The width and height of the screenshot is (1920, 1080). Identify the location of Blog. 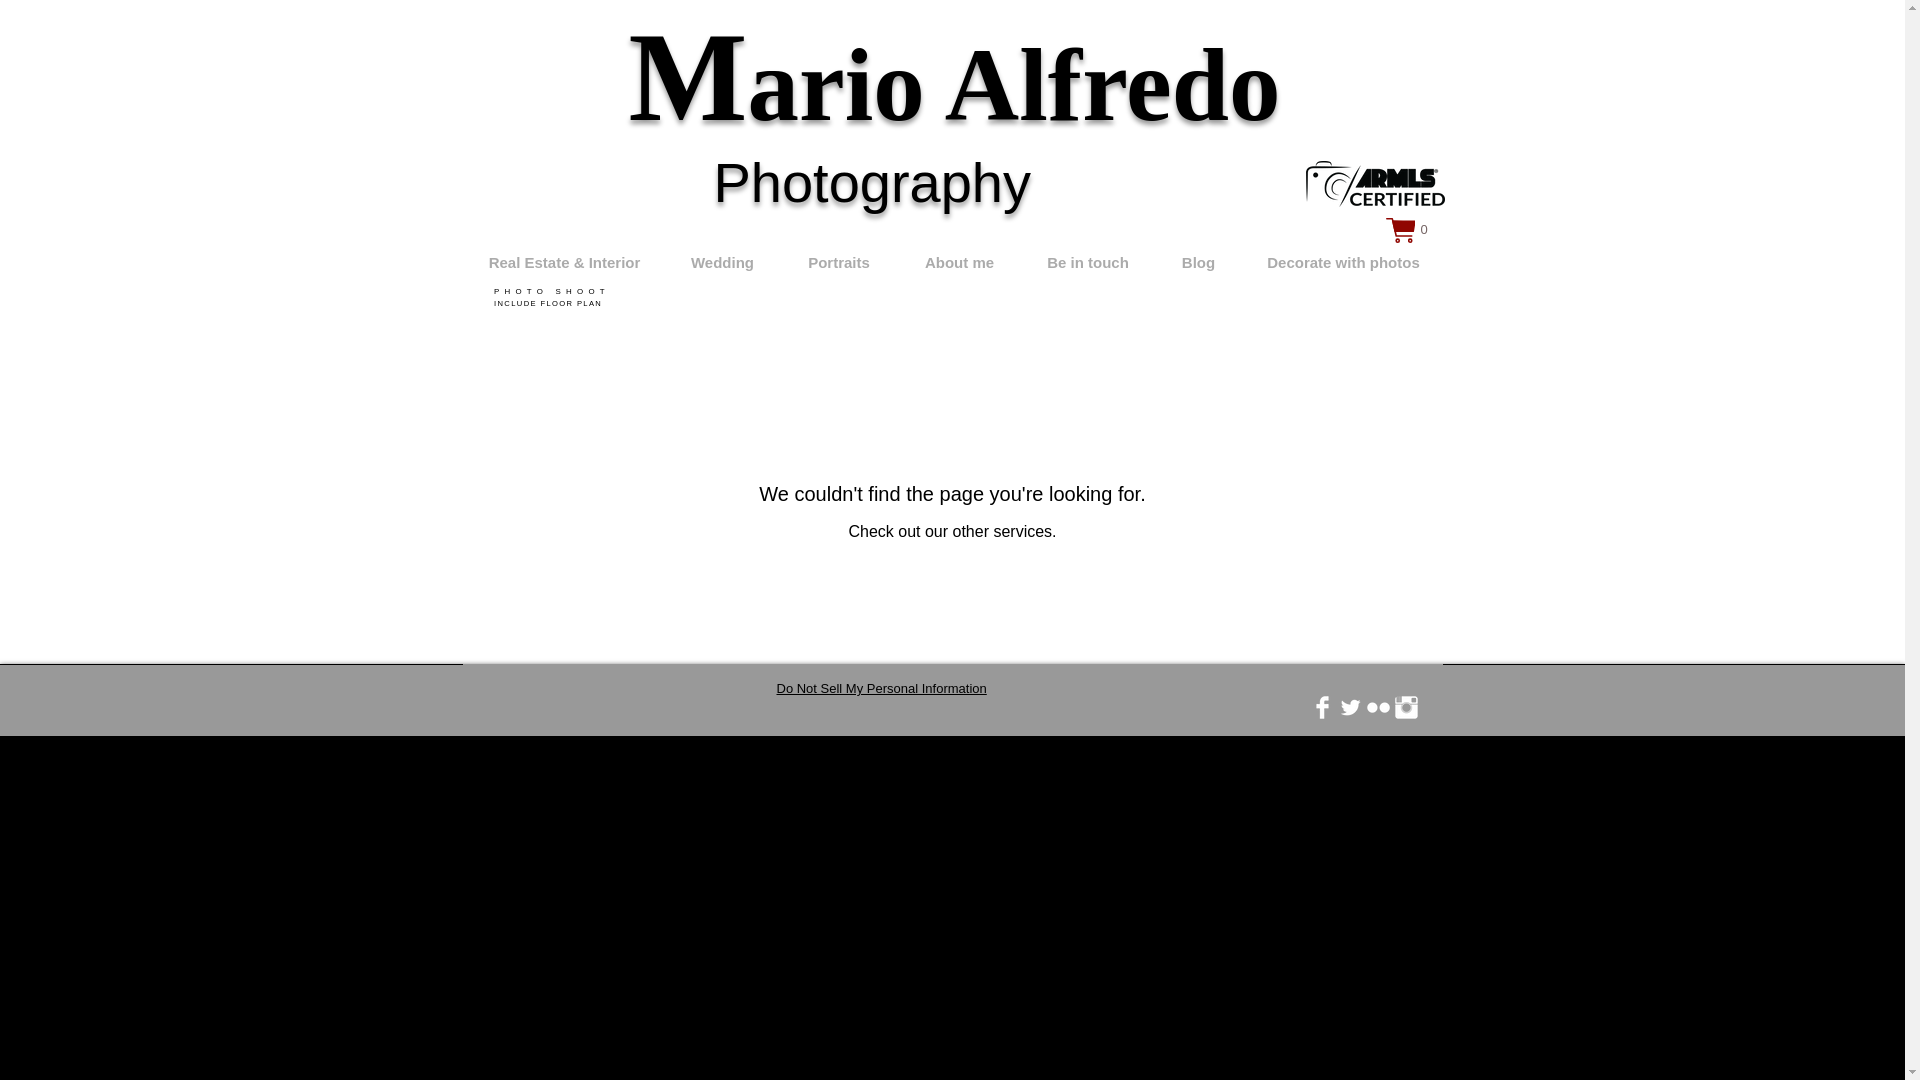
(960, 262).